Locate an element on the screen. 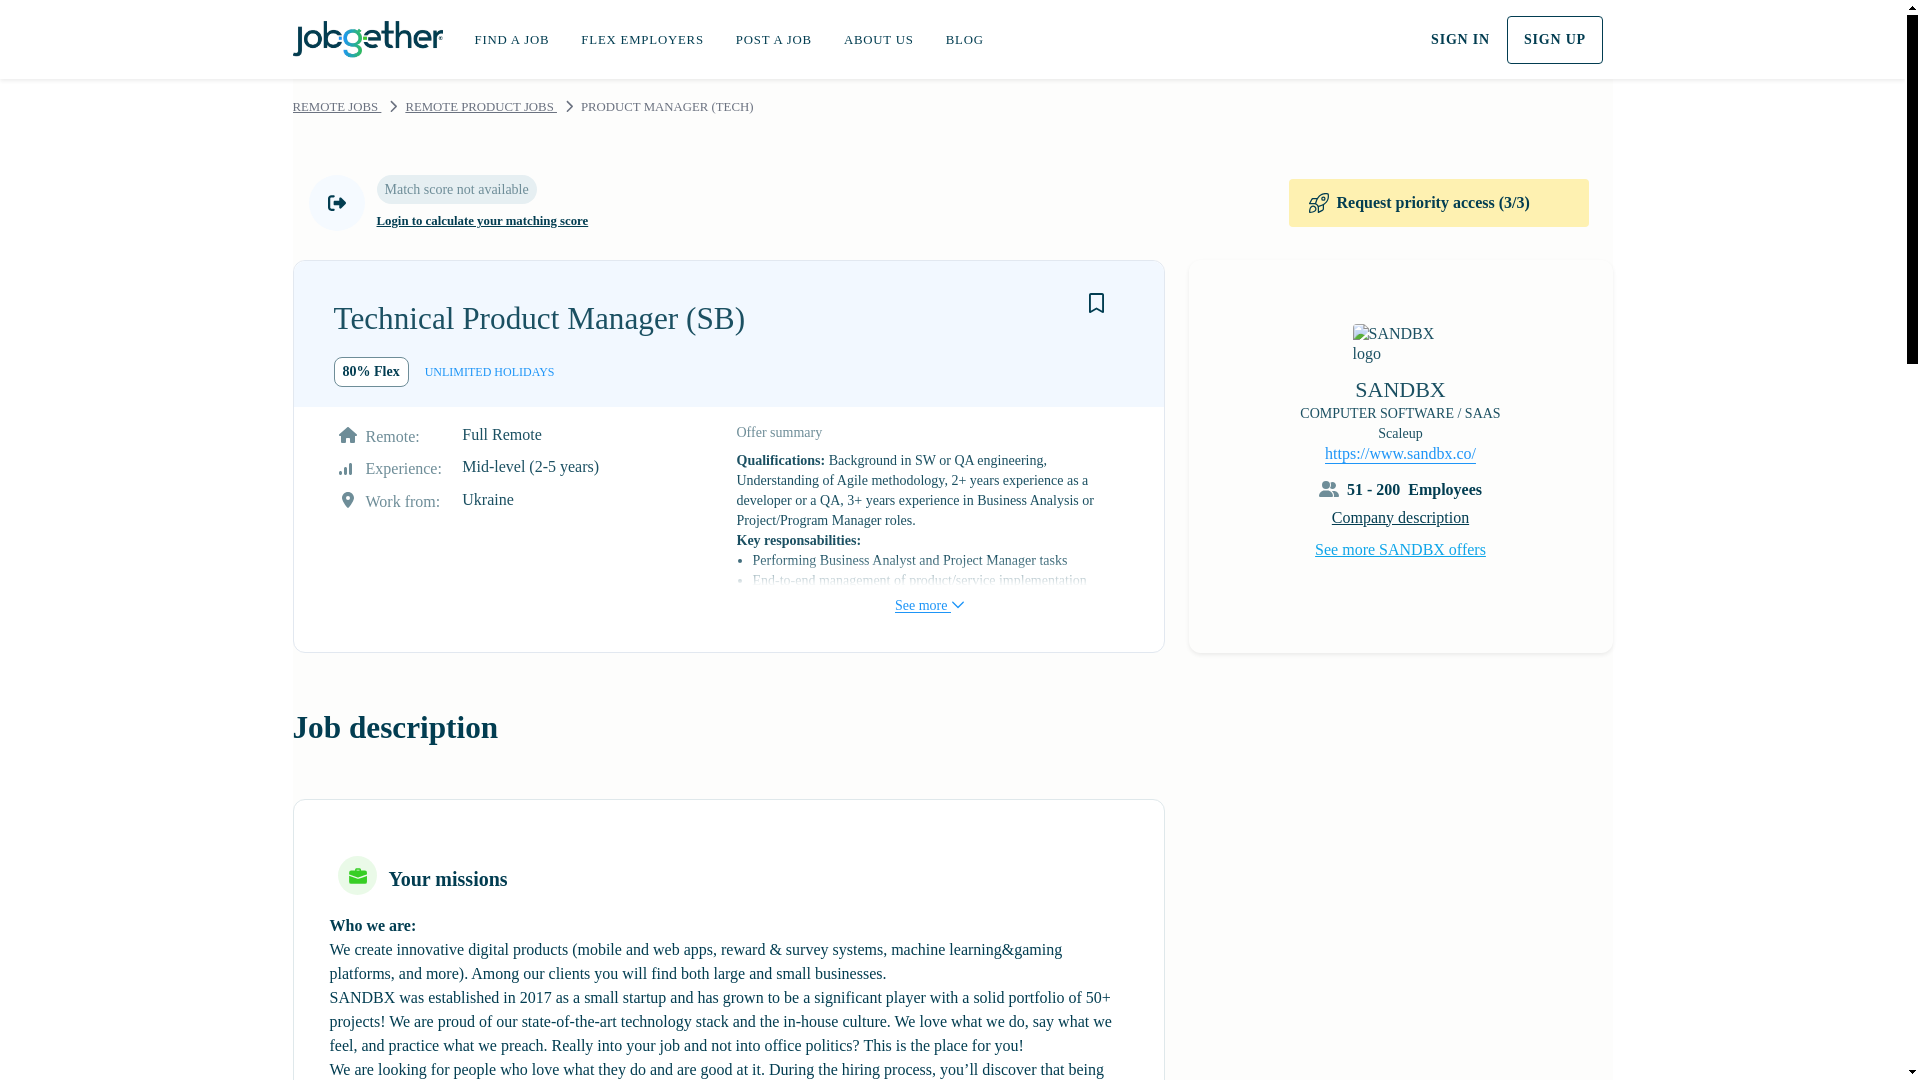  REMOTE JOBS is located at coordinates (336, 107).